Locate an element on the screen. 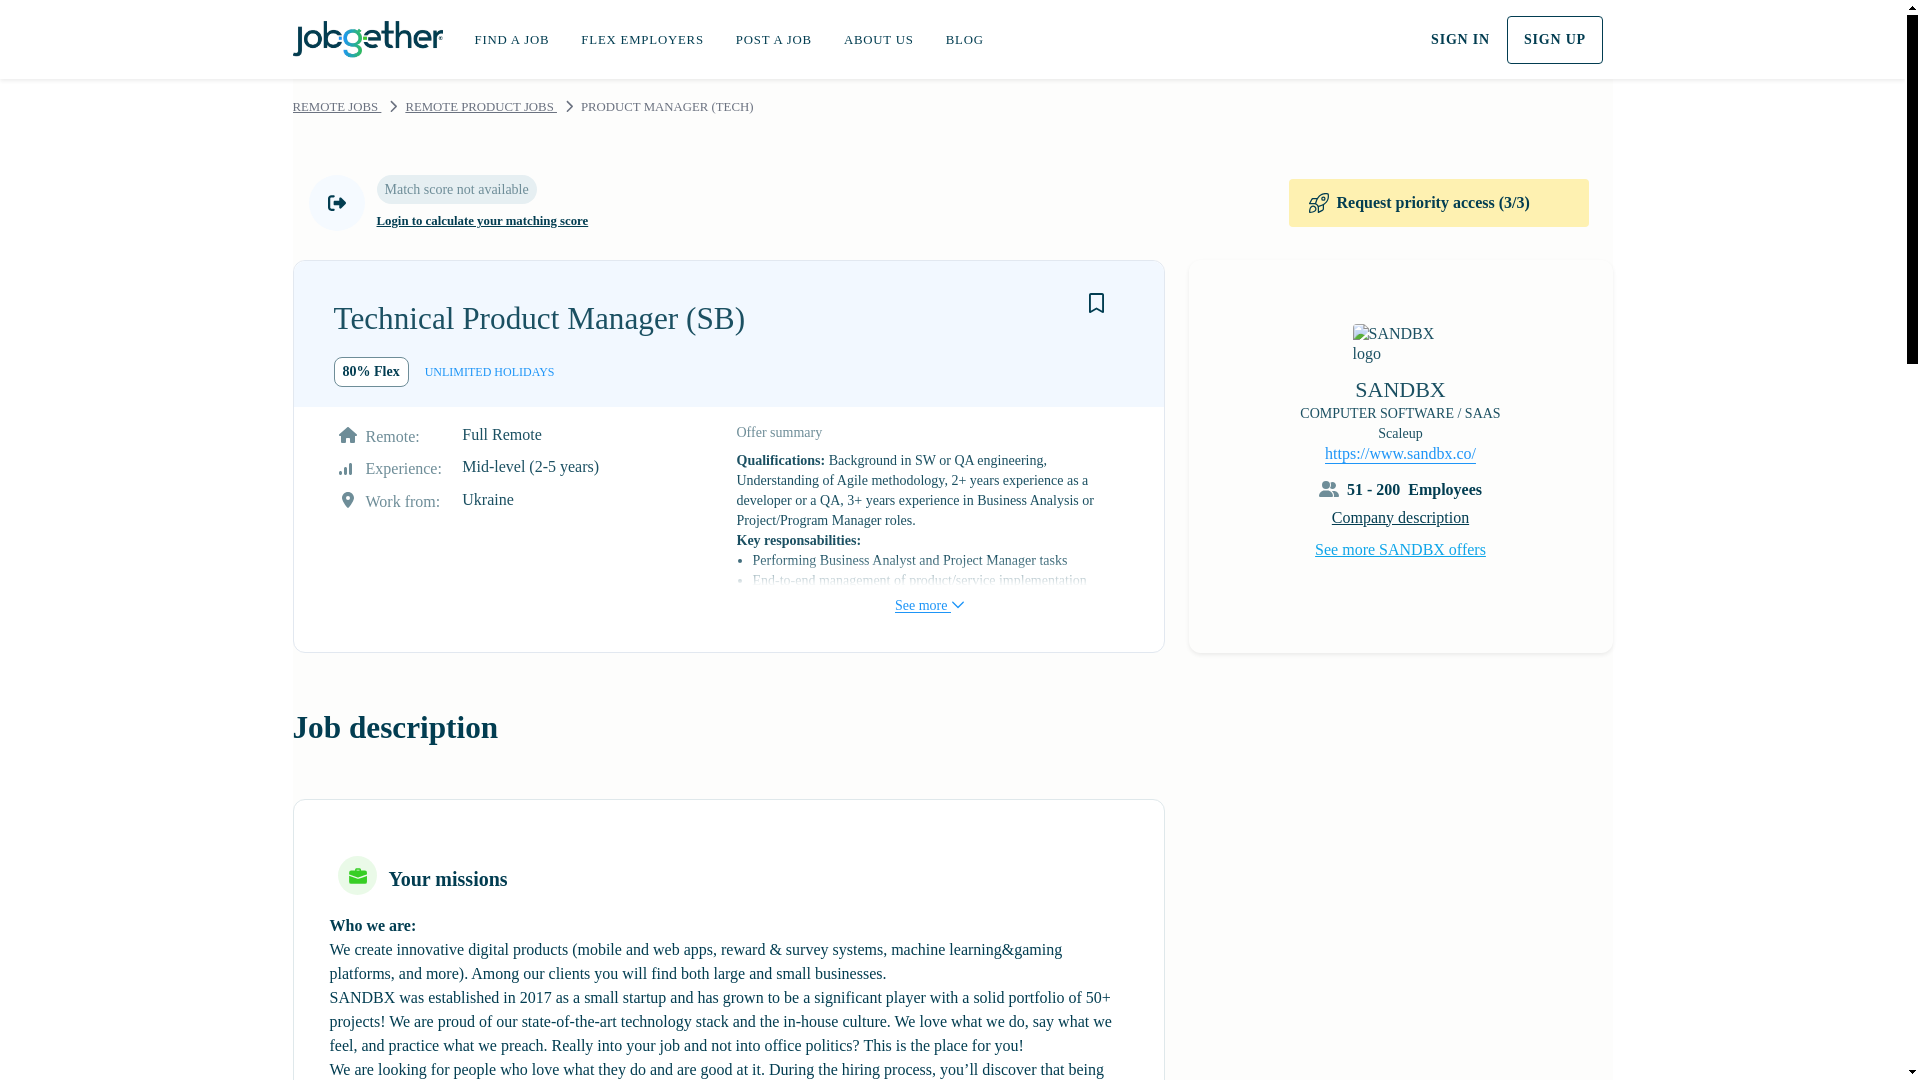  REMOTE JOBS is located at coordinates (336, 107).